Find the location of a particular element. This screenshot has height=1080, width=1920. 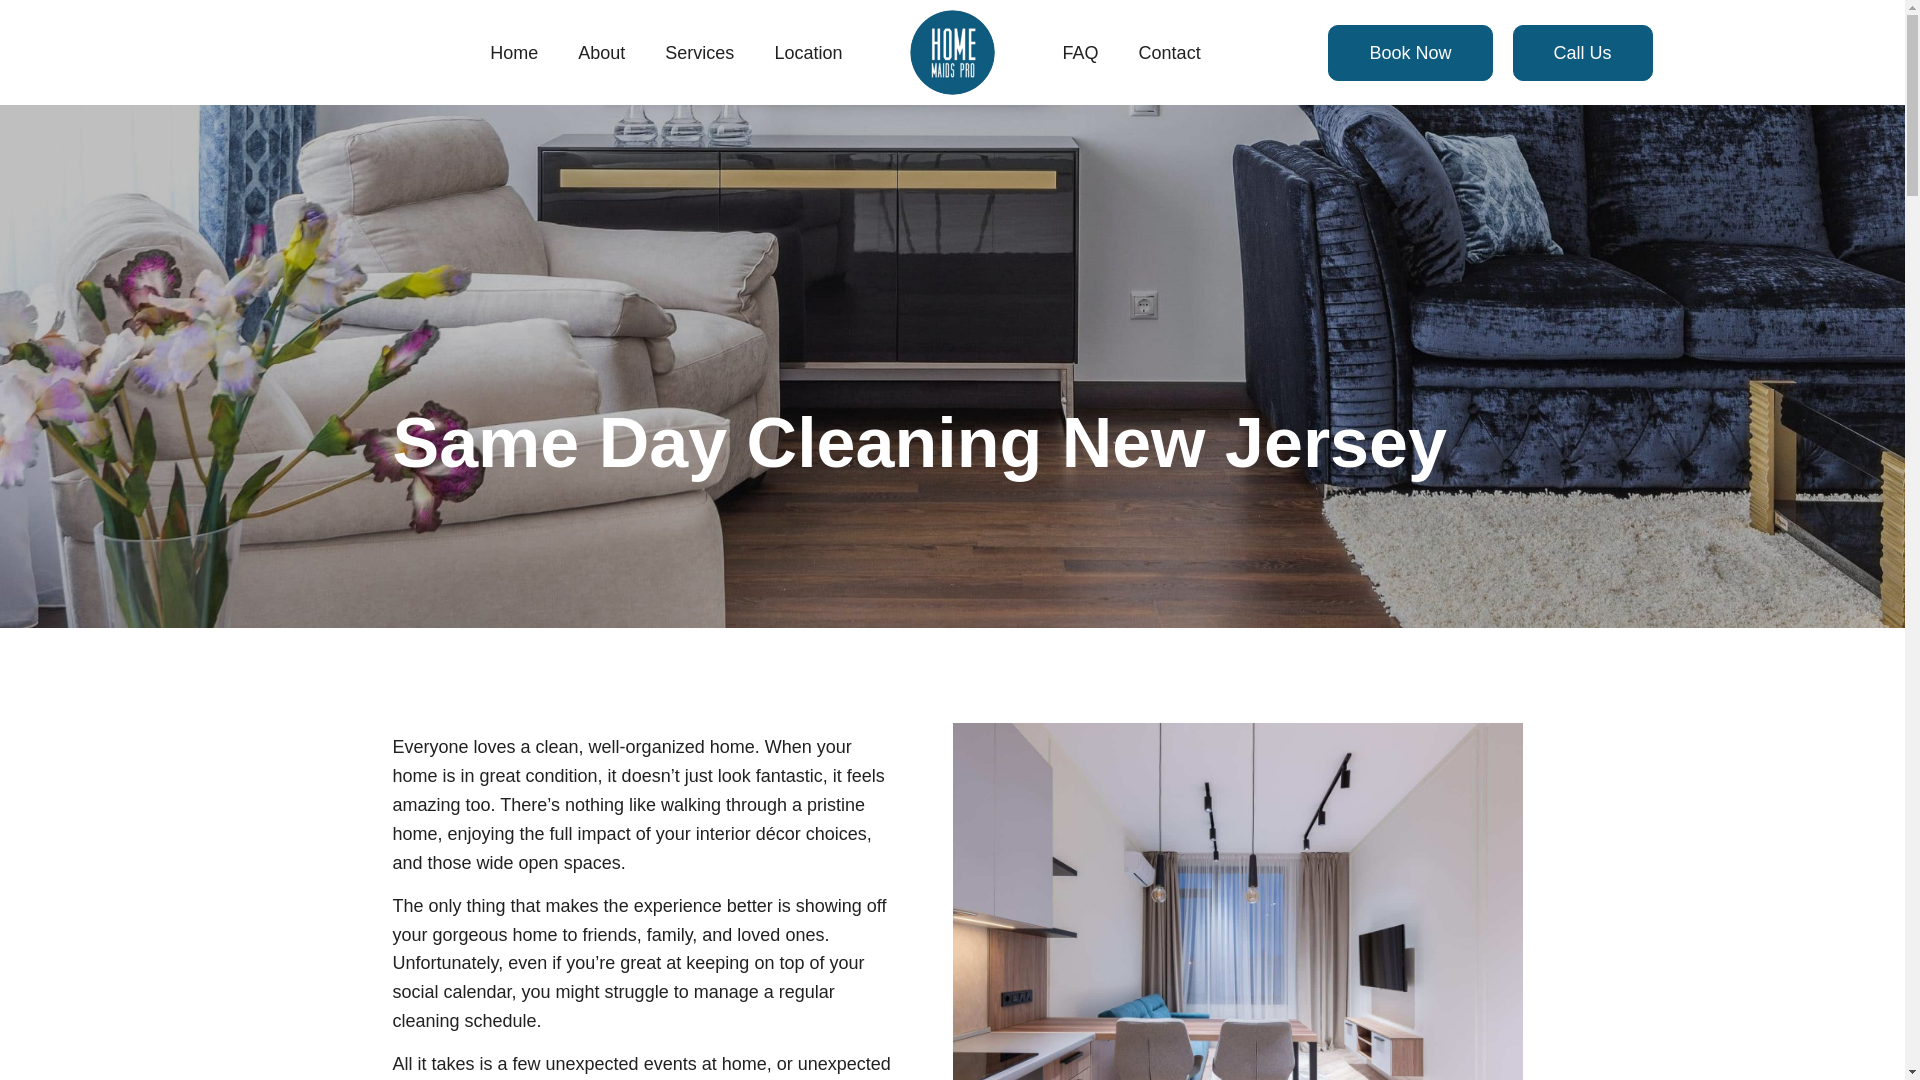

Home is located at coordinates (514, 52).